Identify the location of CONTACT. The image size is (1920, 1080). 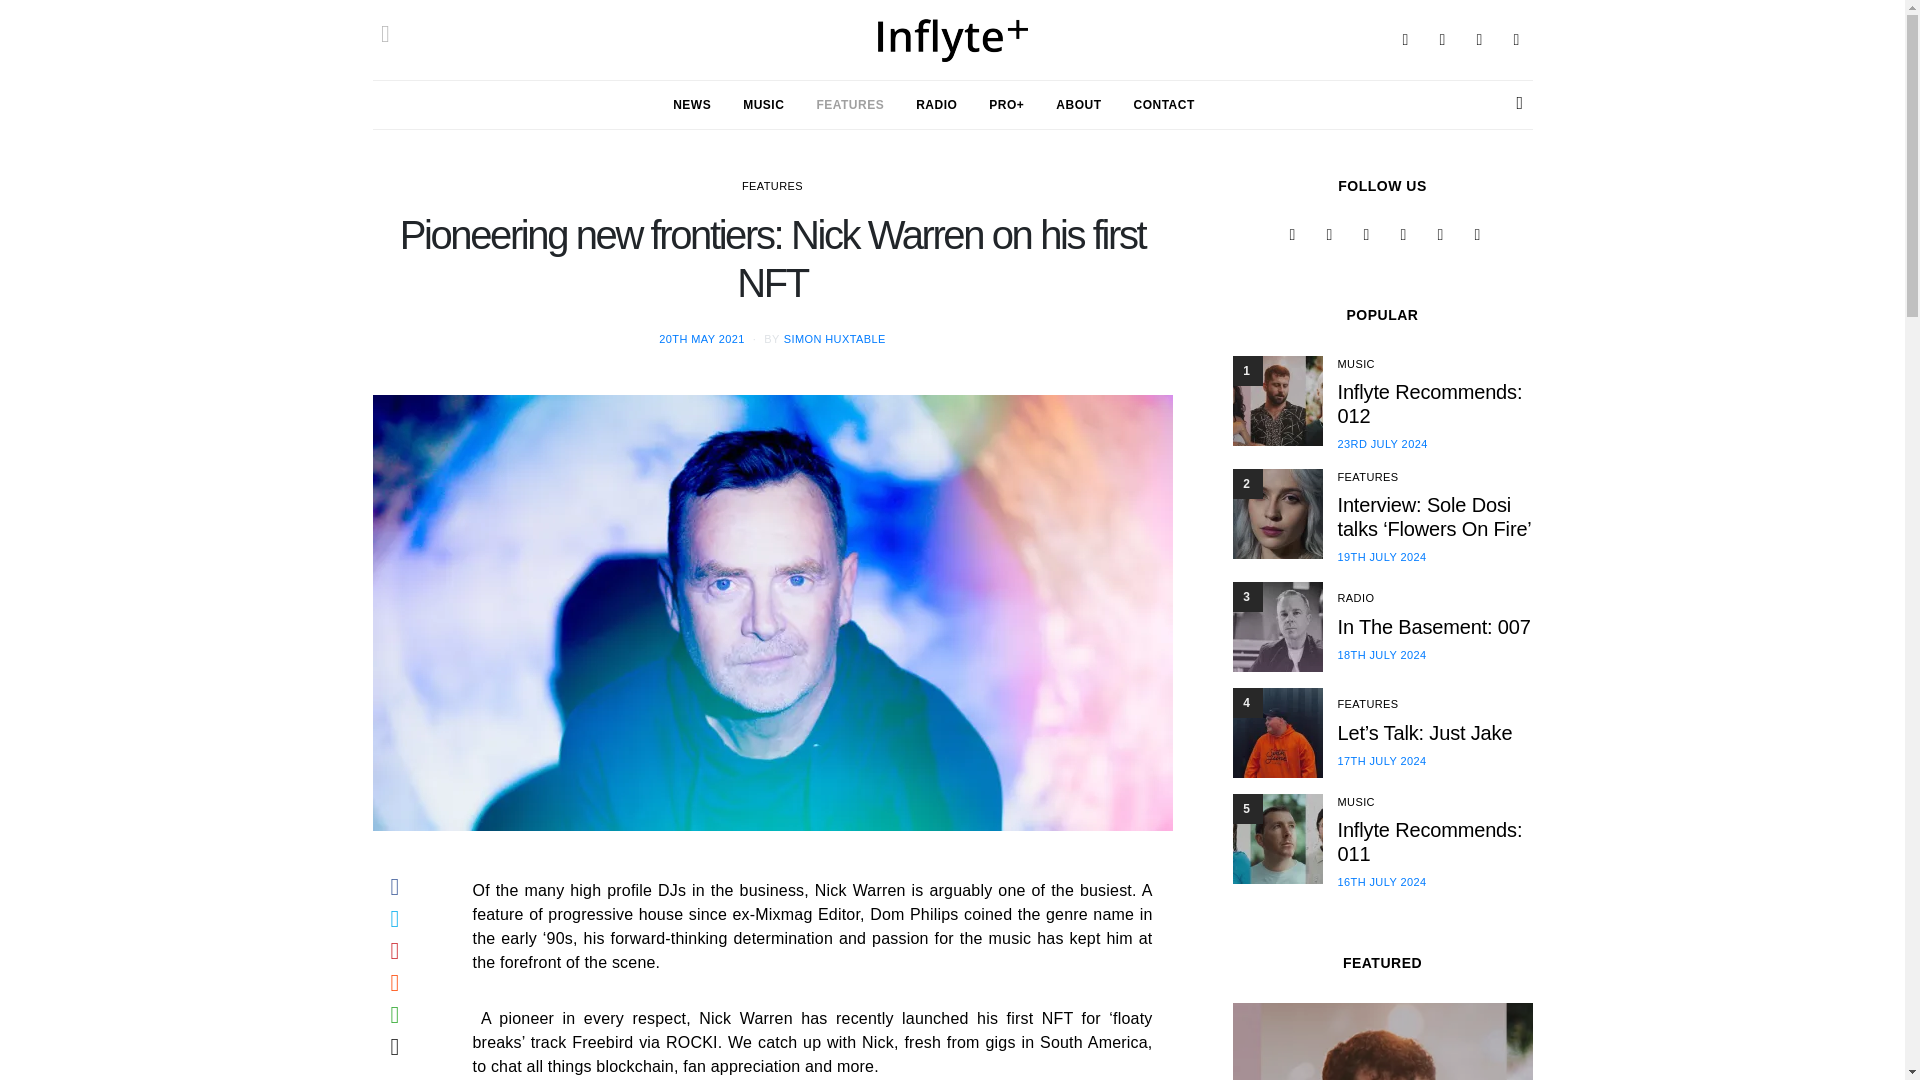
(1164, 104).